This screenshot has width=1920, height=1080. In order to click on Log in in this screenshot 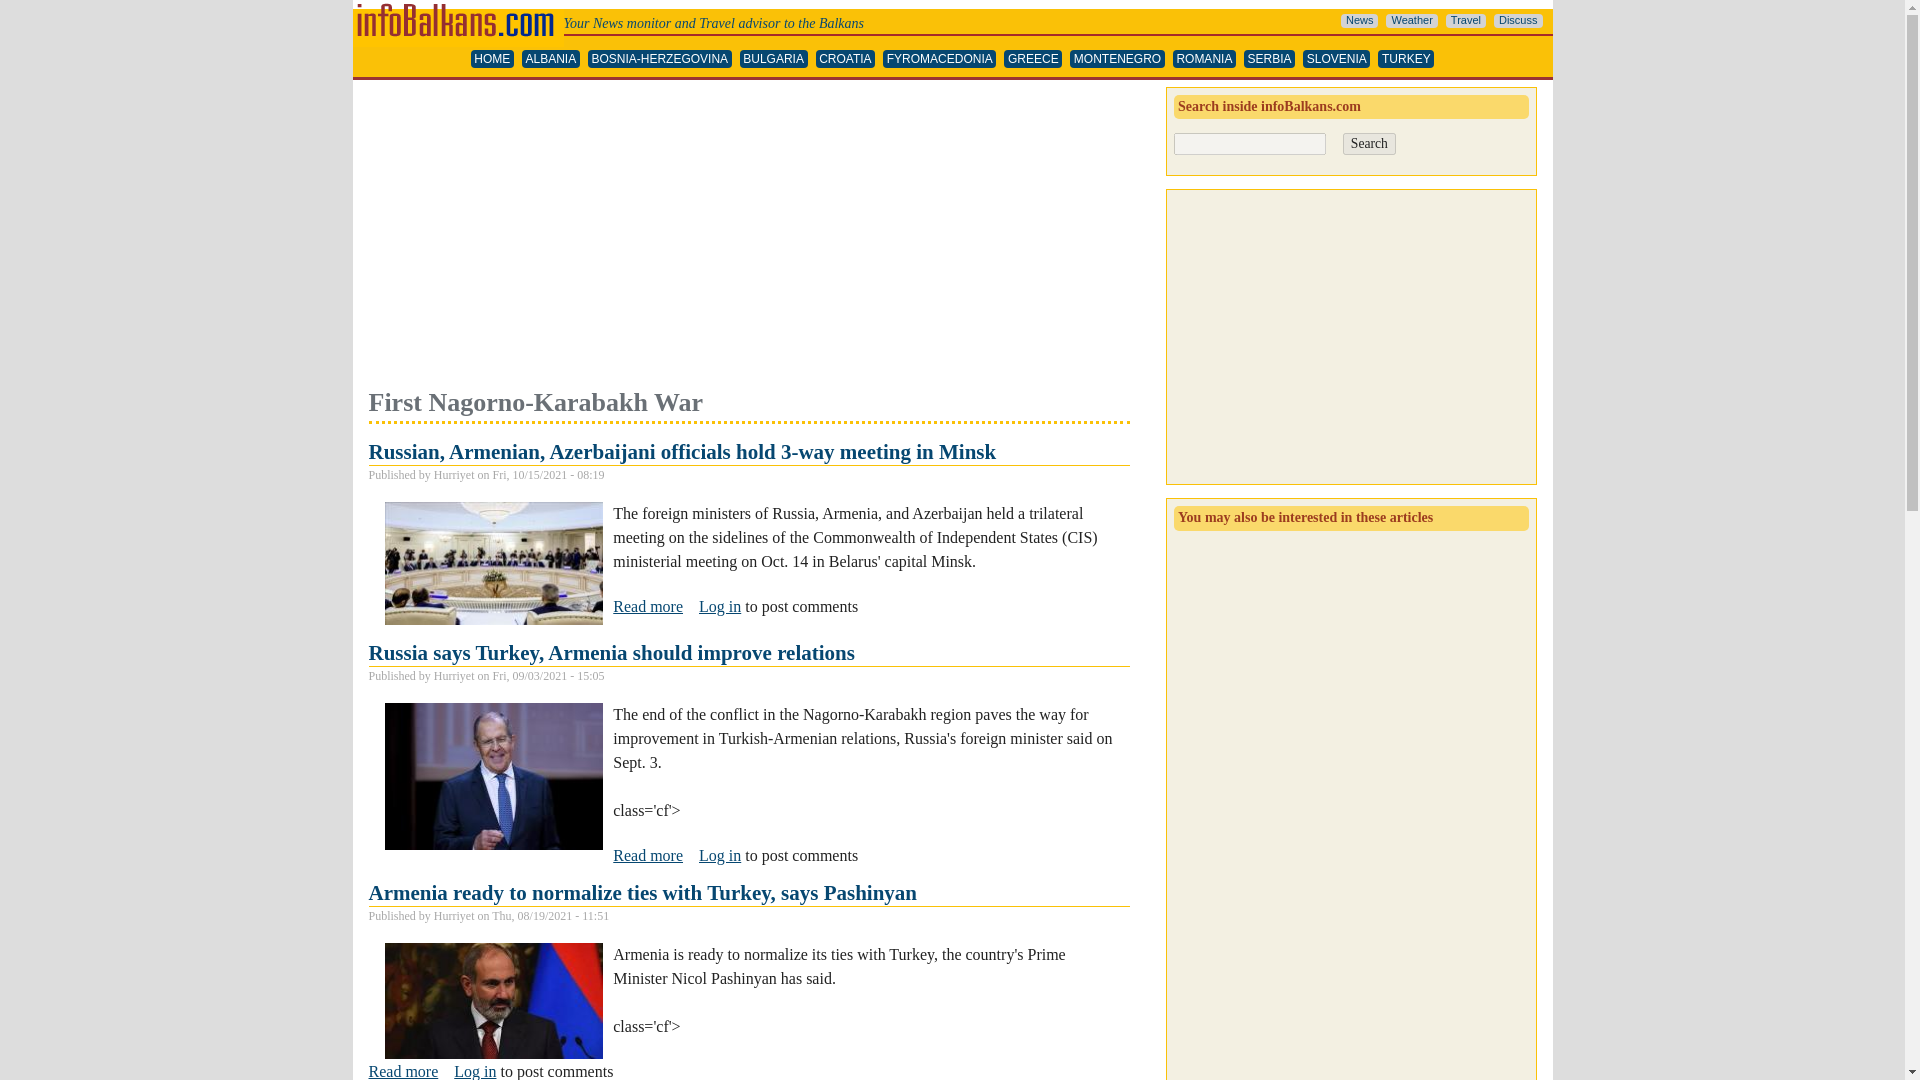, I will do `click(474, 1071)`.